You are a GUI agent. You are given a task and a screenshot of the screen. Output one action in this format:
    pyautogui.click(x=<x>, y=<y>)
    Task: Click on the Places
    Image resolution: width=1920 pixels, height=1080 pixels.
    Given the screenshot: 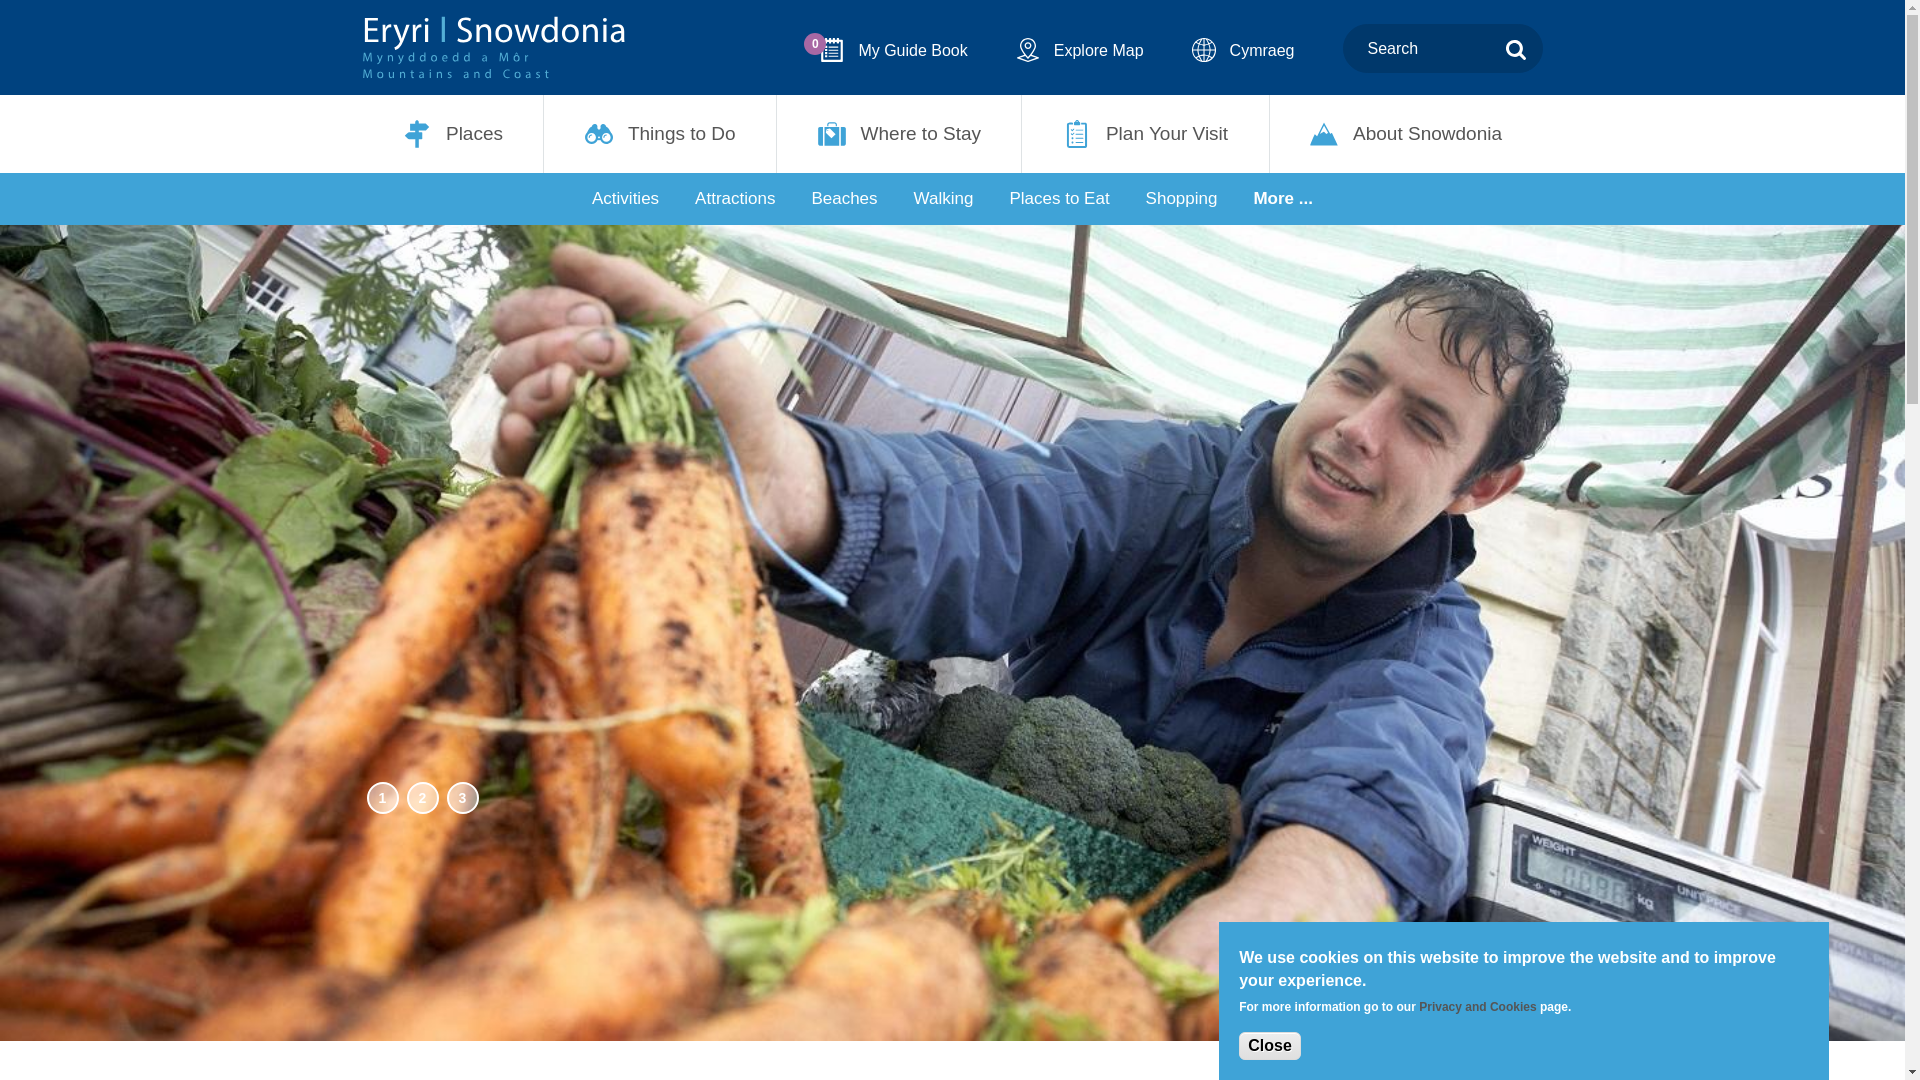 What is the action you would take?
    pyautogui.click(x=452, y=134)
    